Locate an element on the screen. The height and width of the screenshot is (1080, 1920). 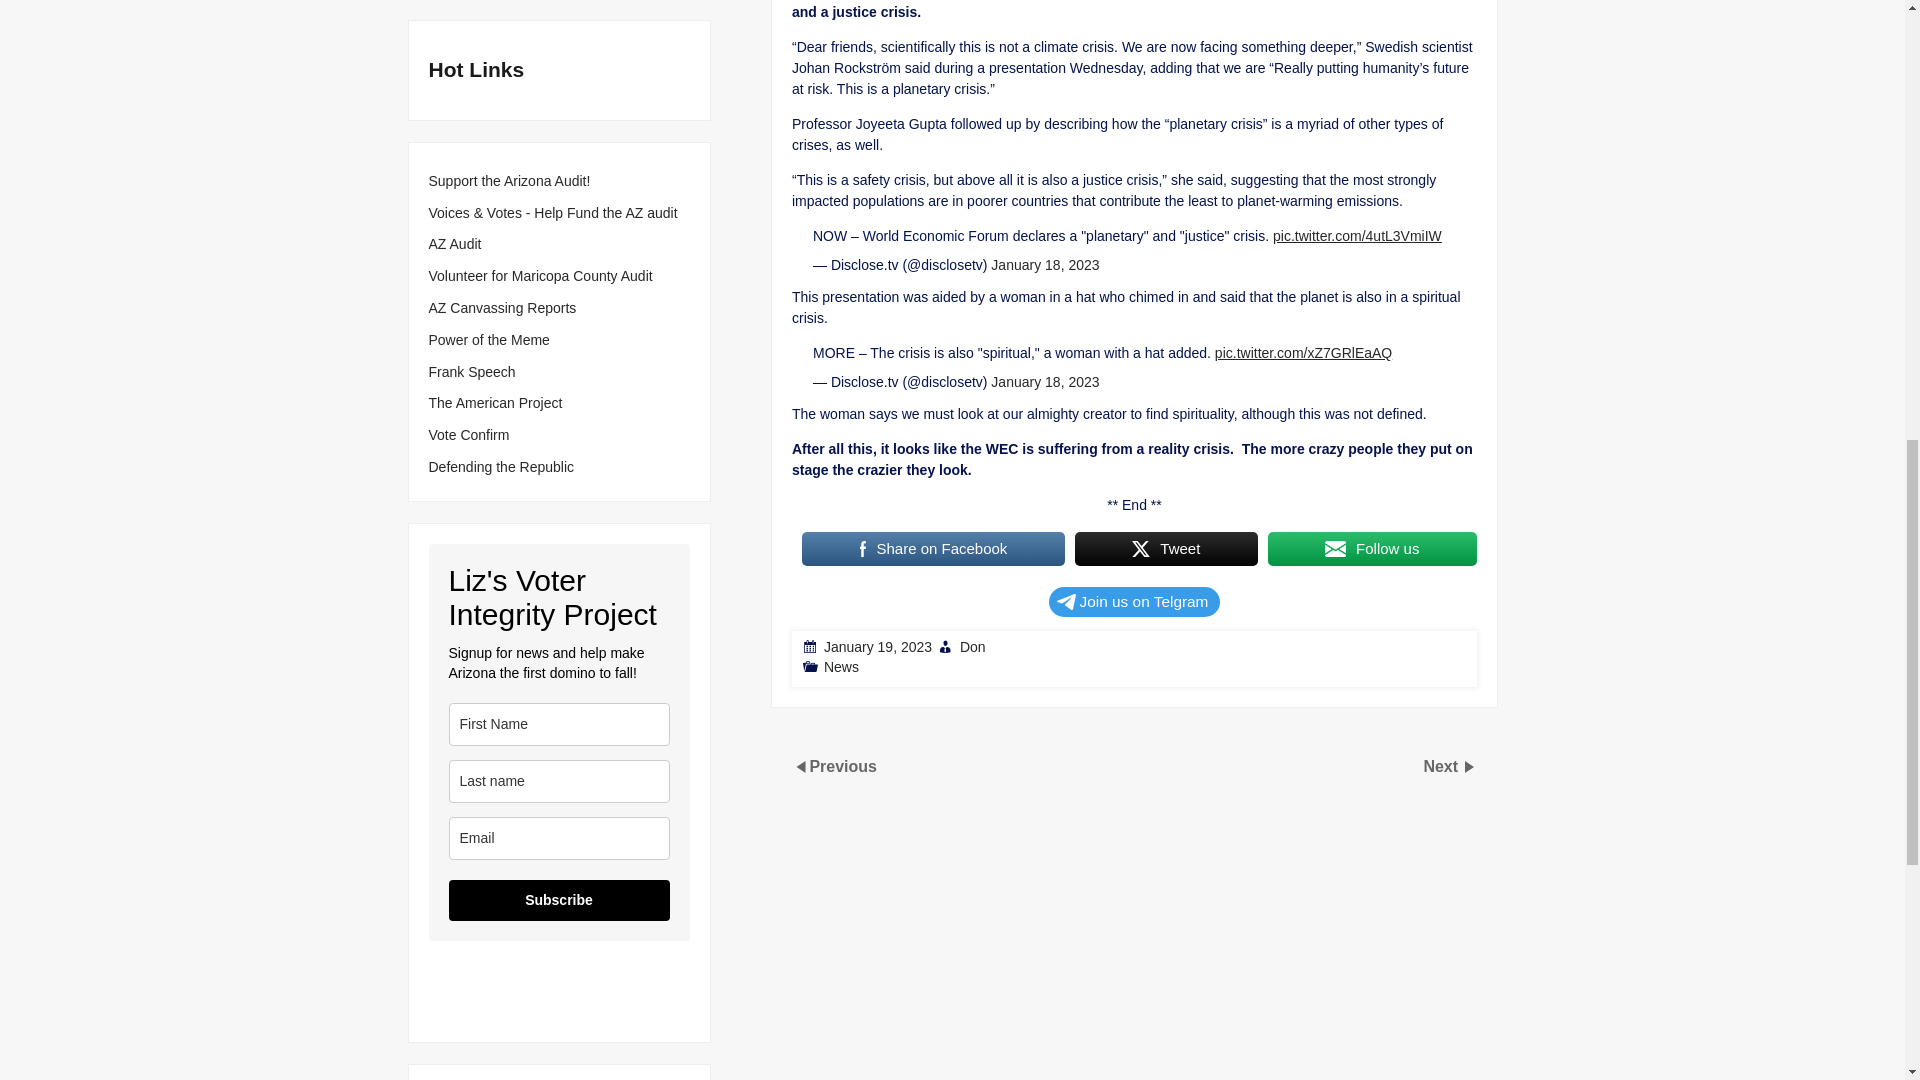
Next is located at coordinates (1442, 766).